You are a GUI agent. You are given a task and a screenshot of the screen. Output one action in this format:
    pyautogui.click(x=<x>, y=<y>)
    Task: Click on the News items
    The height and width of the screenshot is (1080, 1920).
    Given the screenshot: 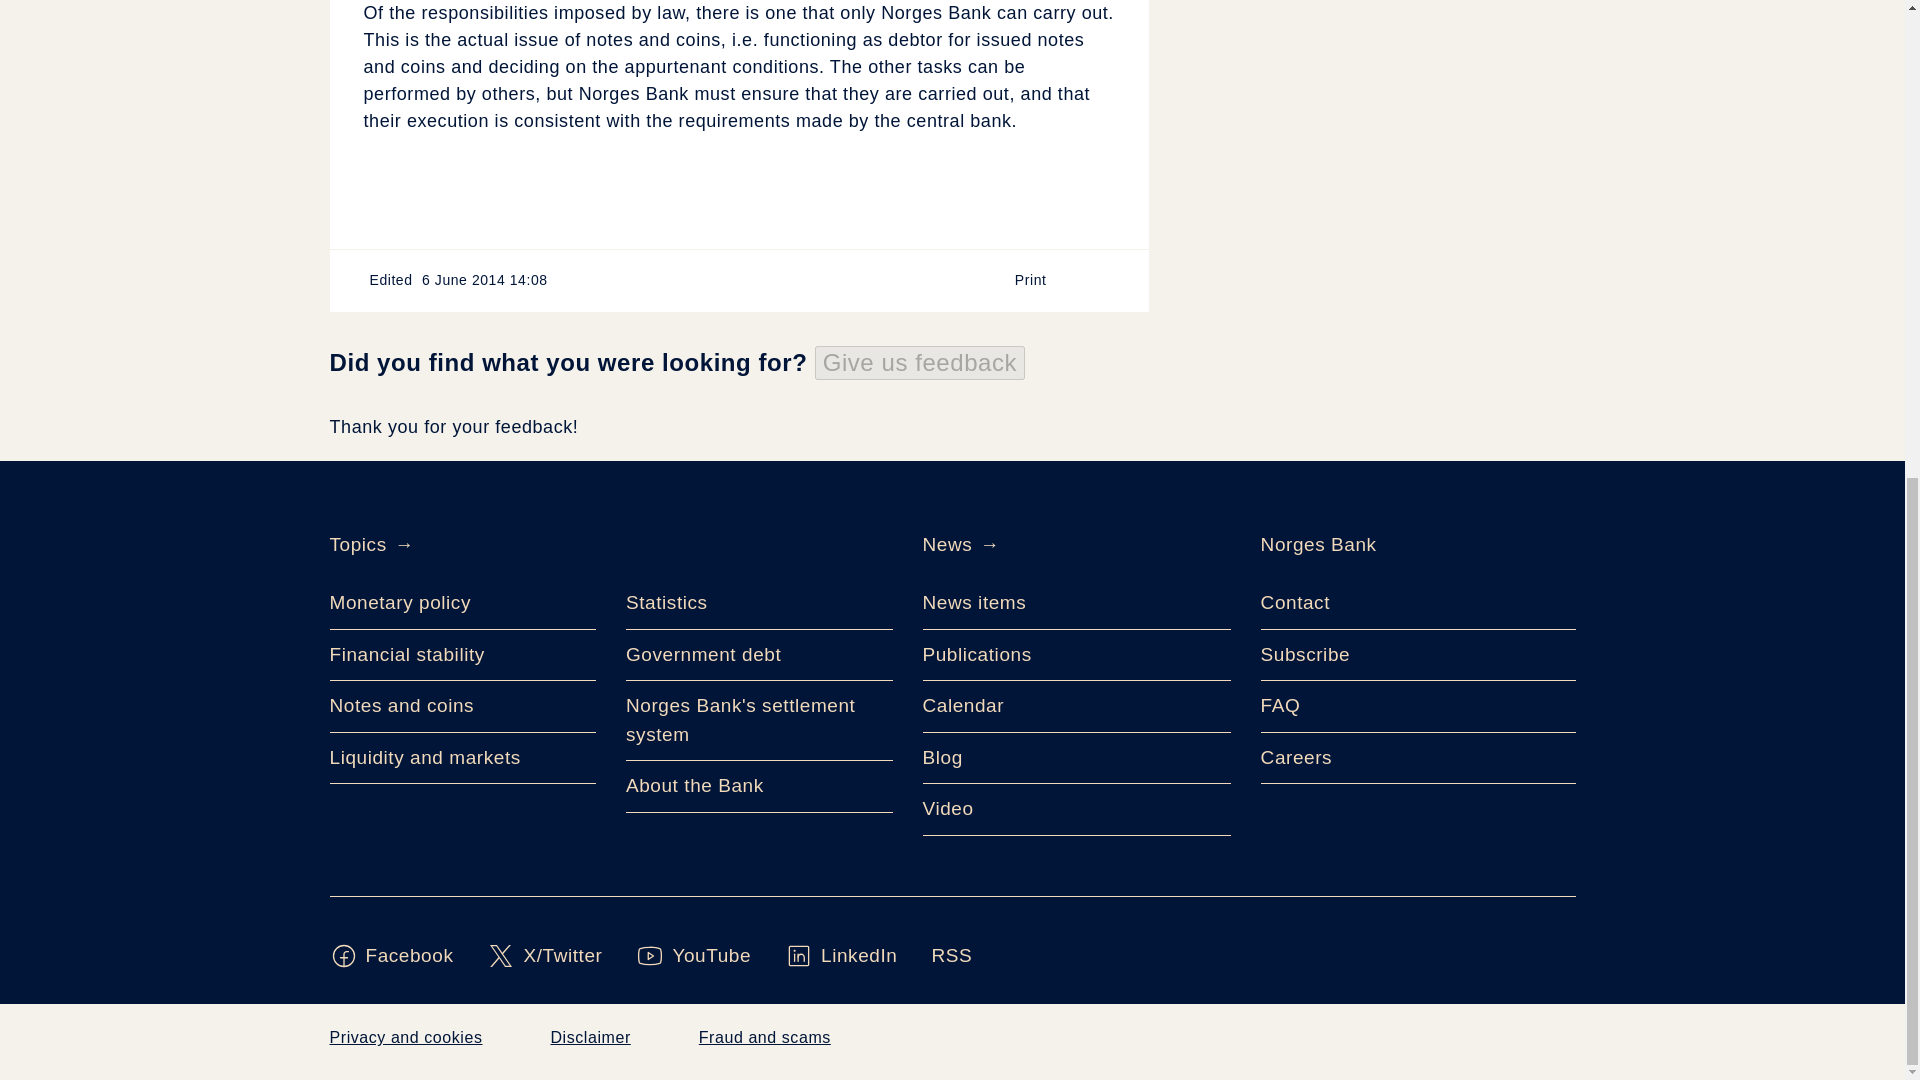 What is the action you would take?
    pyautogui.click(x=1076, y=603)
    